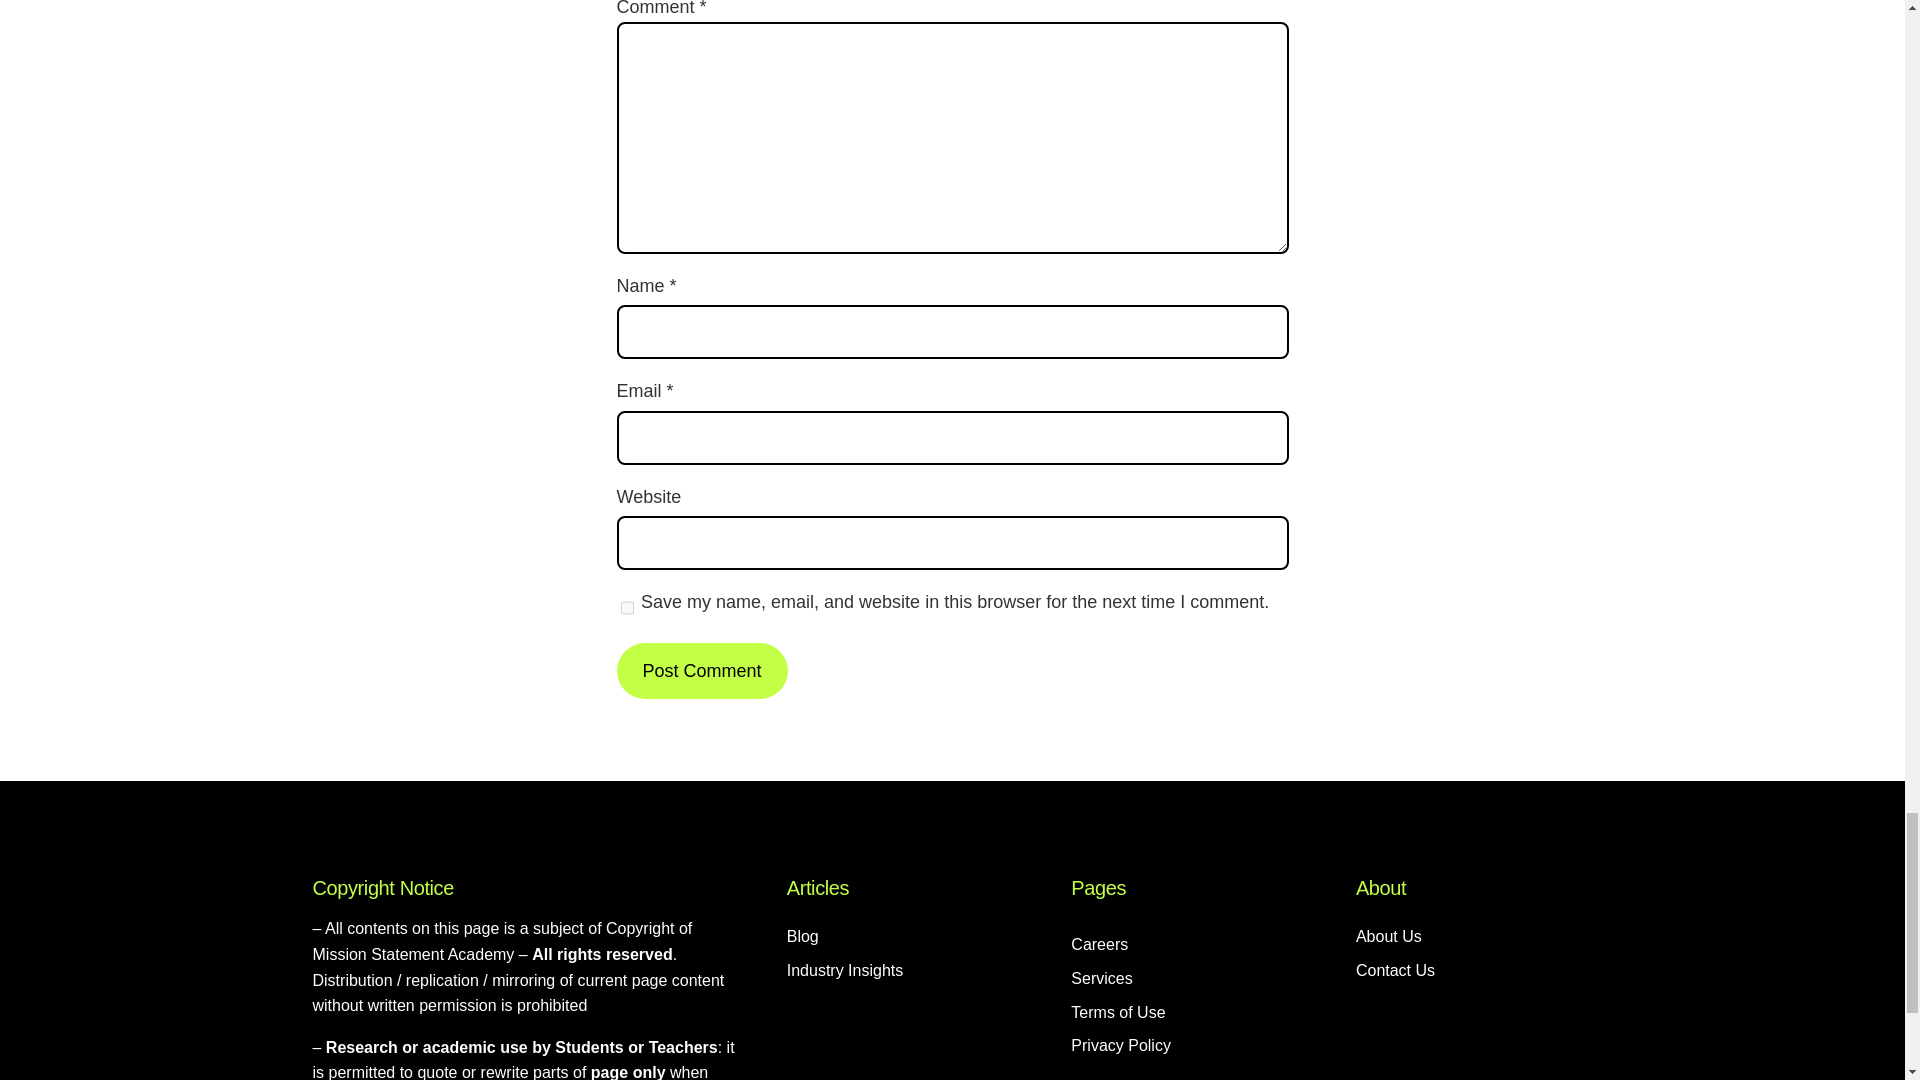 The width and height of the screenshot is (1920, 1080). Describe the element at coordinates (1121, 1046) in the screenshot. I see `Privacy Policy` at that location.